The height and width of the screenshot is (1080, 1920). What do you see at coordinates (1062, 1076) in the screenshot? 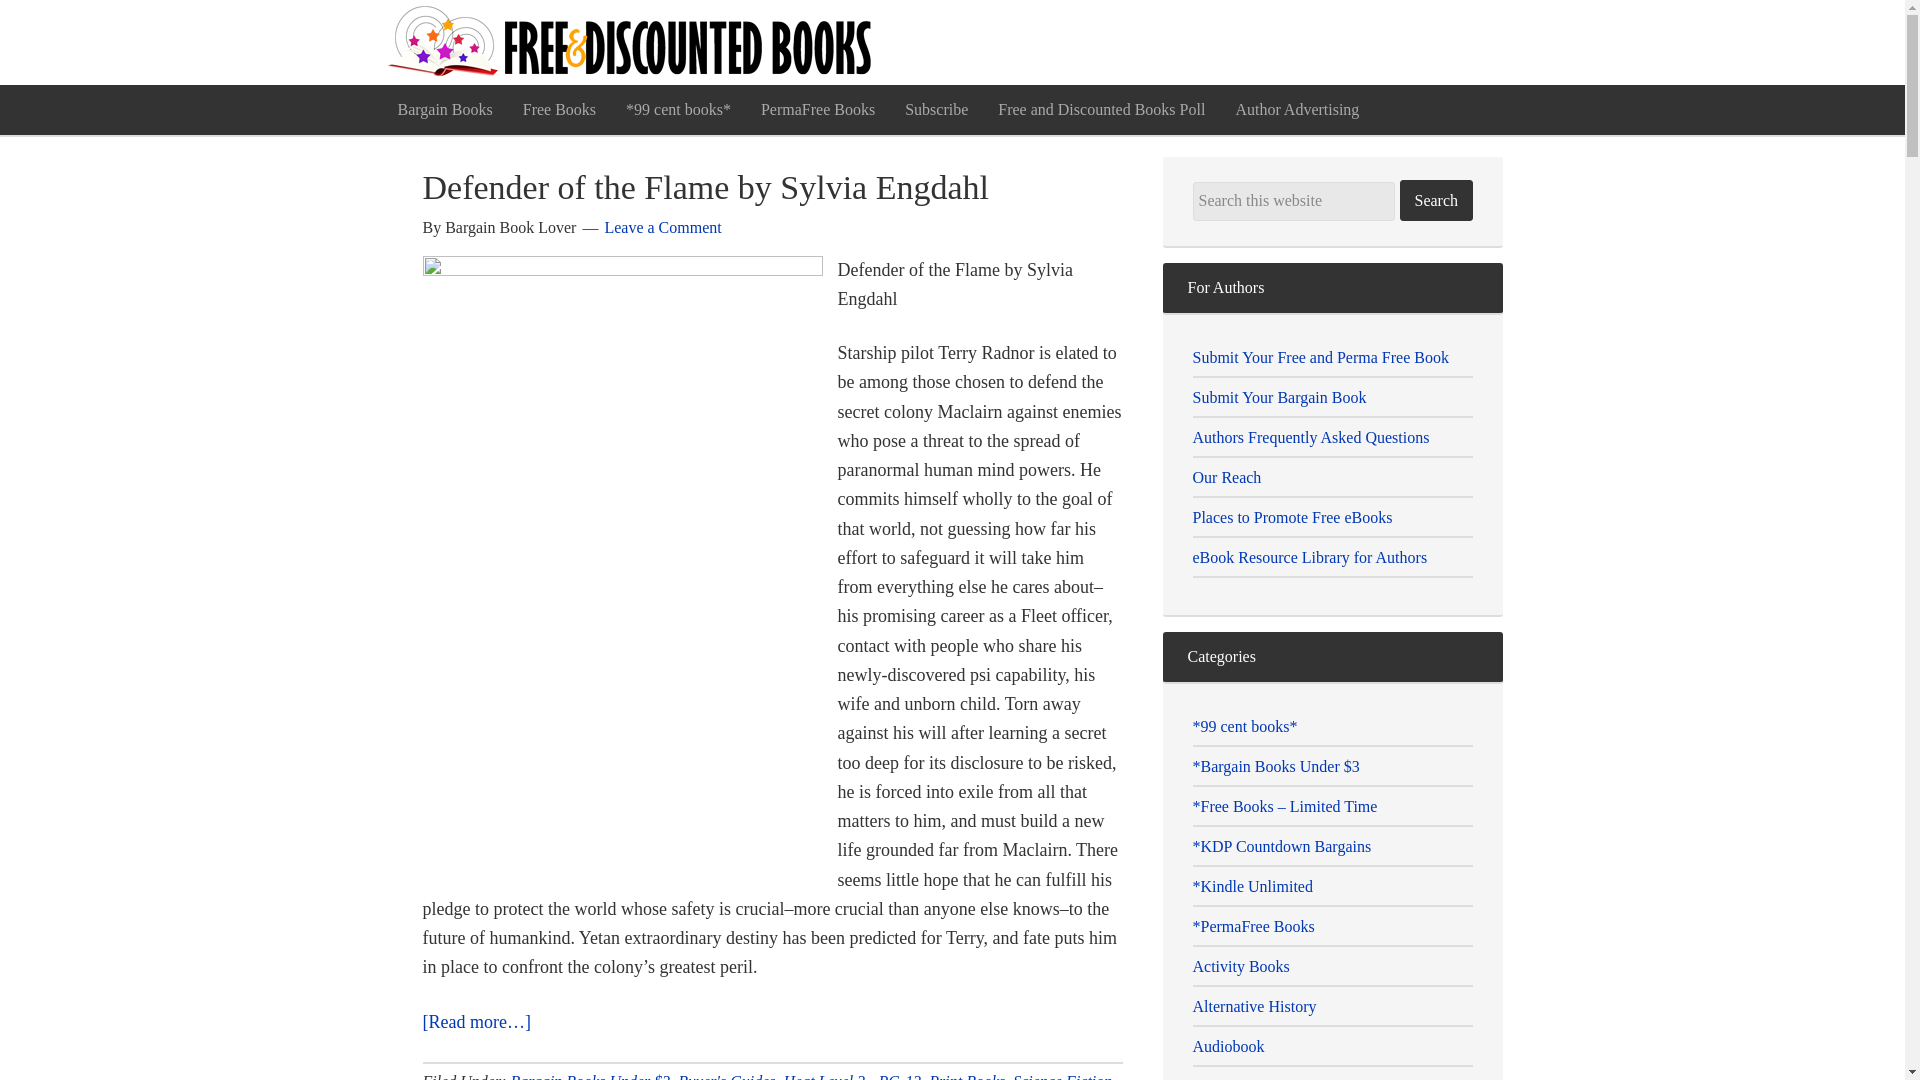
I see `Science Fiction` at bounding box center [1062, 1076].